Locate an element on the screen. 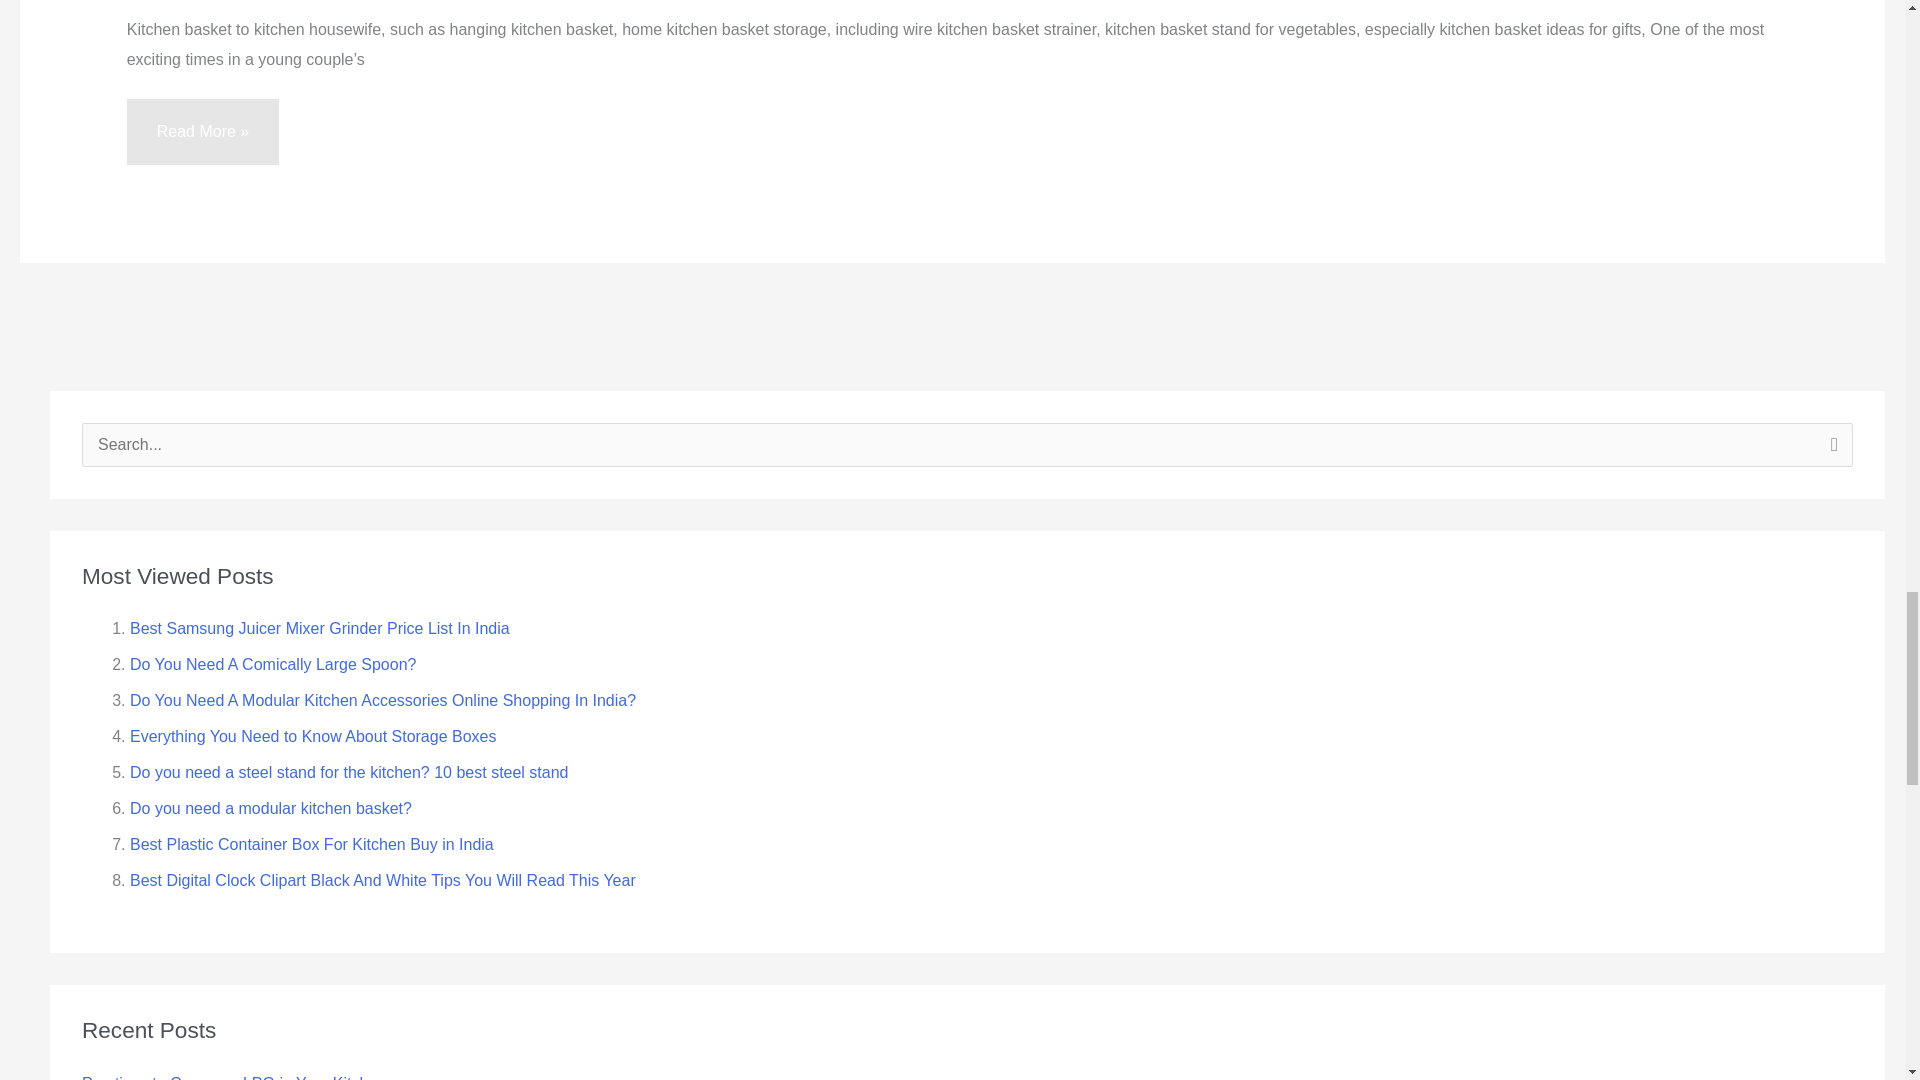 The height and width of the screenshot is (1080, 1920). Practices to Conserve LPG in Your Kitchen is located at coordinates (234, 1076).